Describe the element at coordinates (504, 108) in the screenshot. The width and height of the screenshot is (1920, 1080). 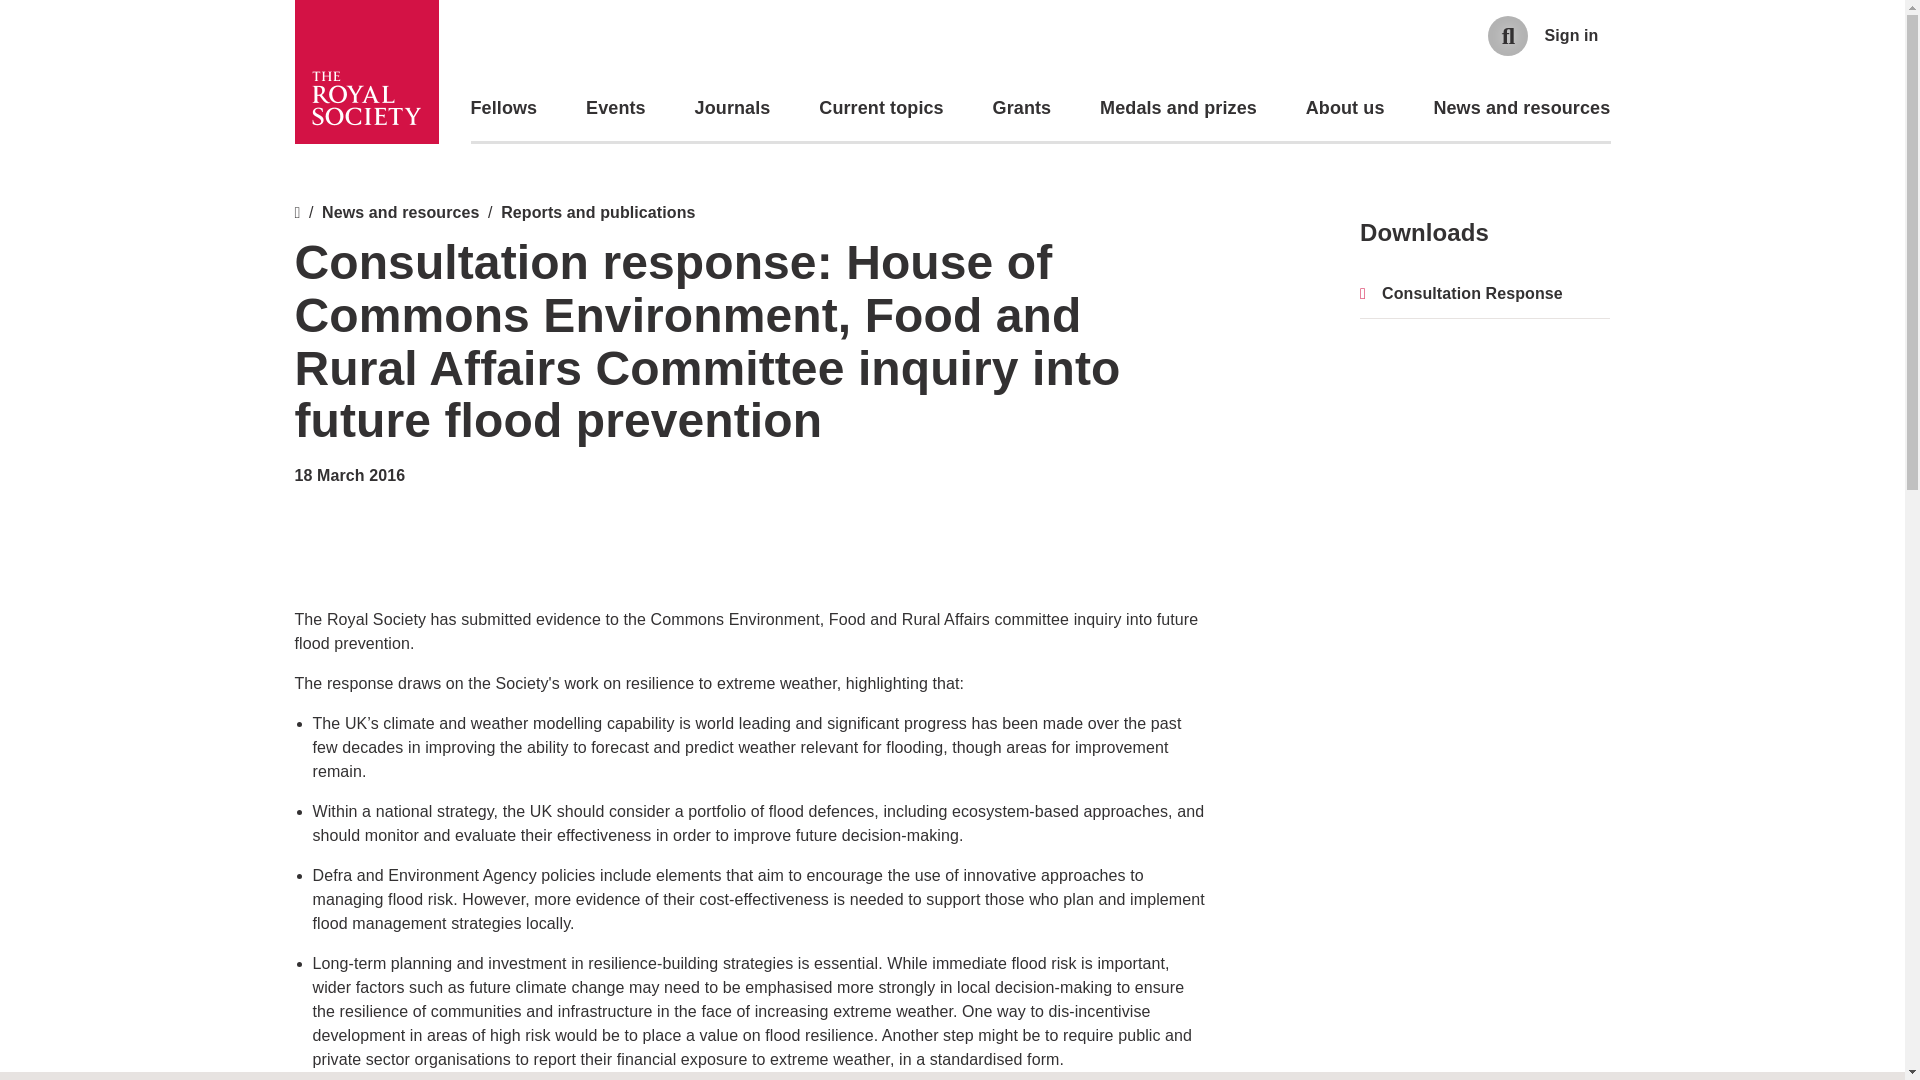
I see `Fellows` at that location.